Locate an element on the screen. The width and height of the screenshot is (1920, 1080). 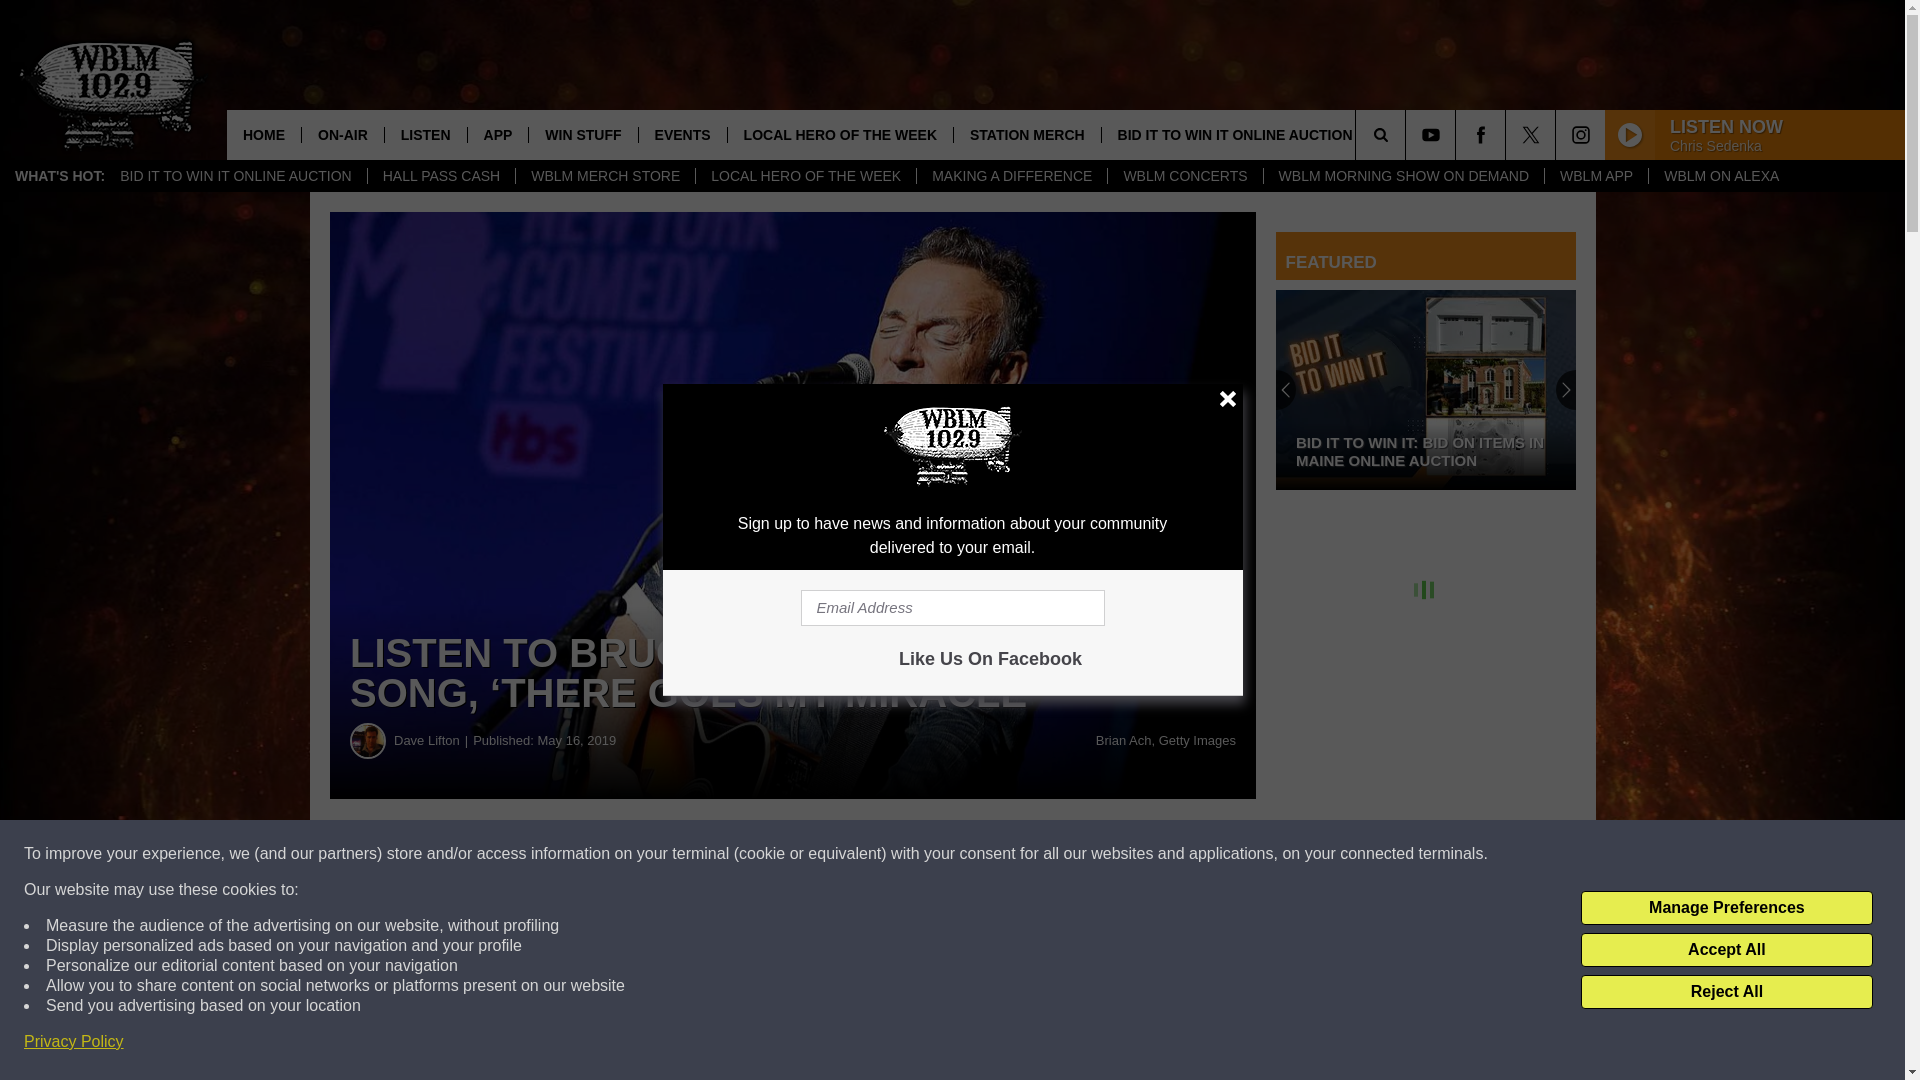
WBLM APP is located at coordinates (1595, 176).